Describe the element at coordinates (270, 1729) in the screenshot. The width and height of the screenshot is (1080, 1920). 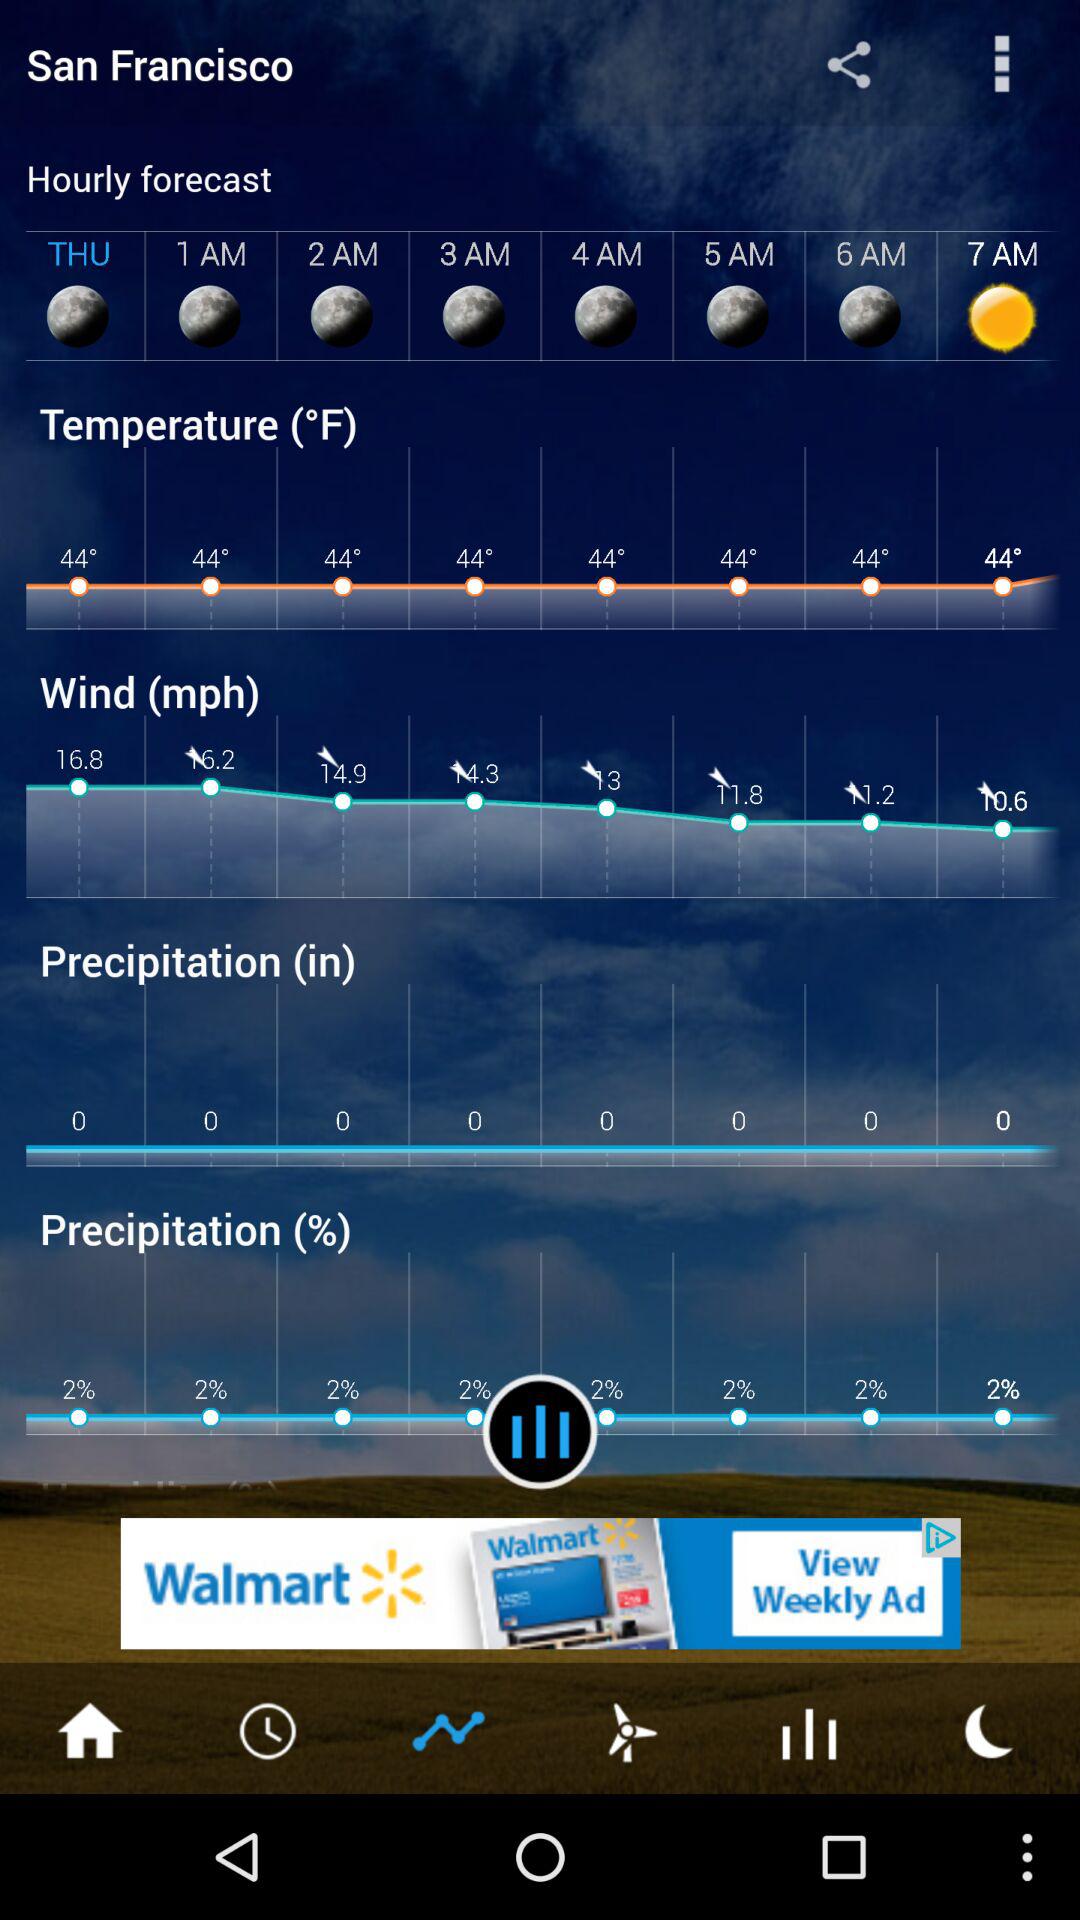
I see `open clock` at that location.